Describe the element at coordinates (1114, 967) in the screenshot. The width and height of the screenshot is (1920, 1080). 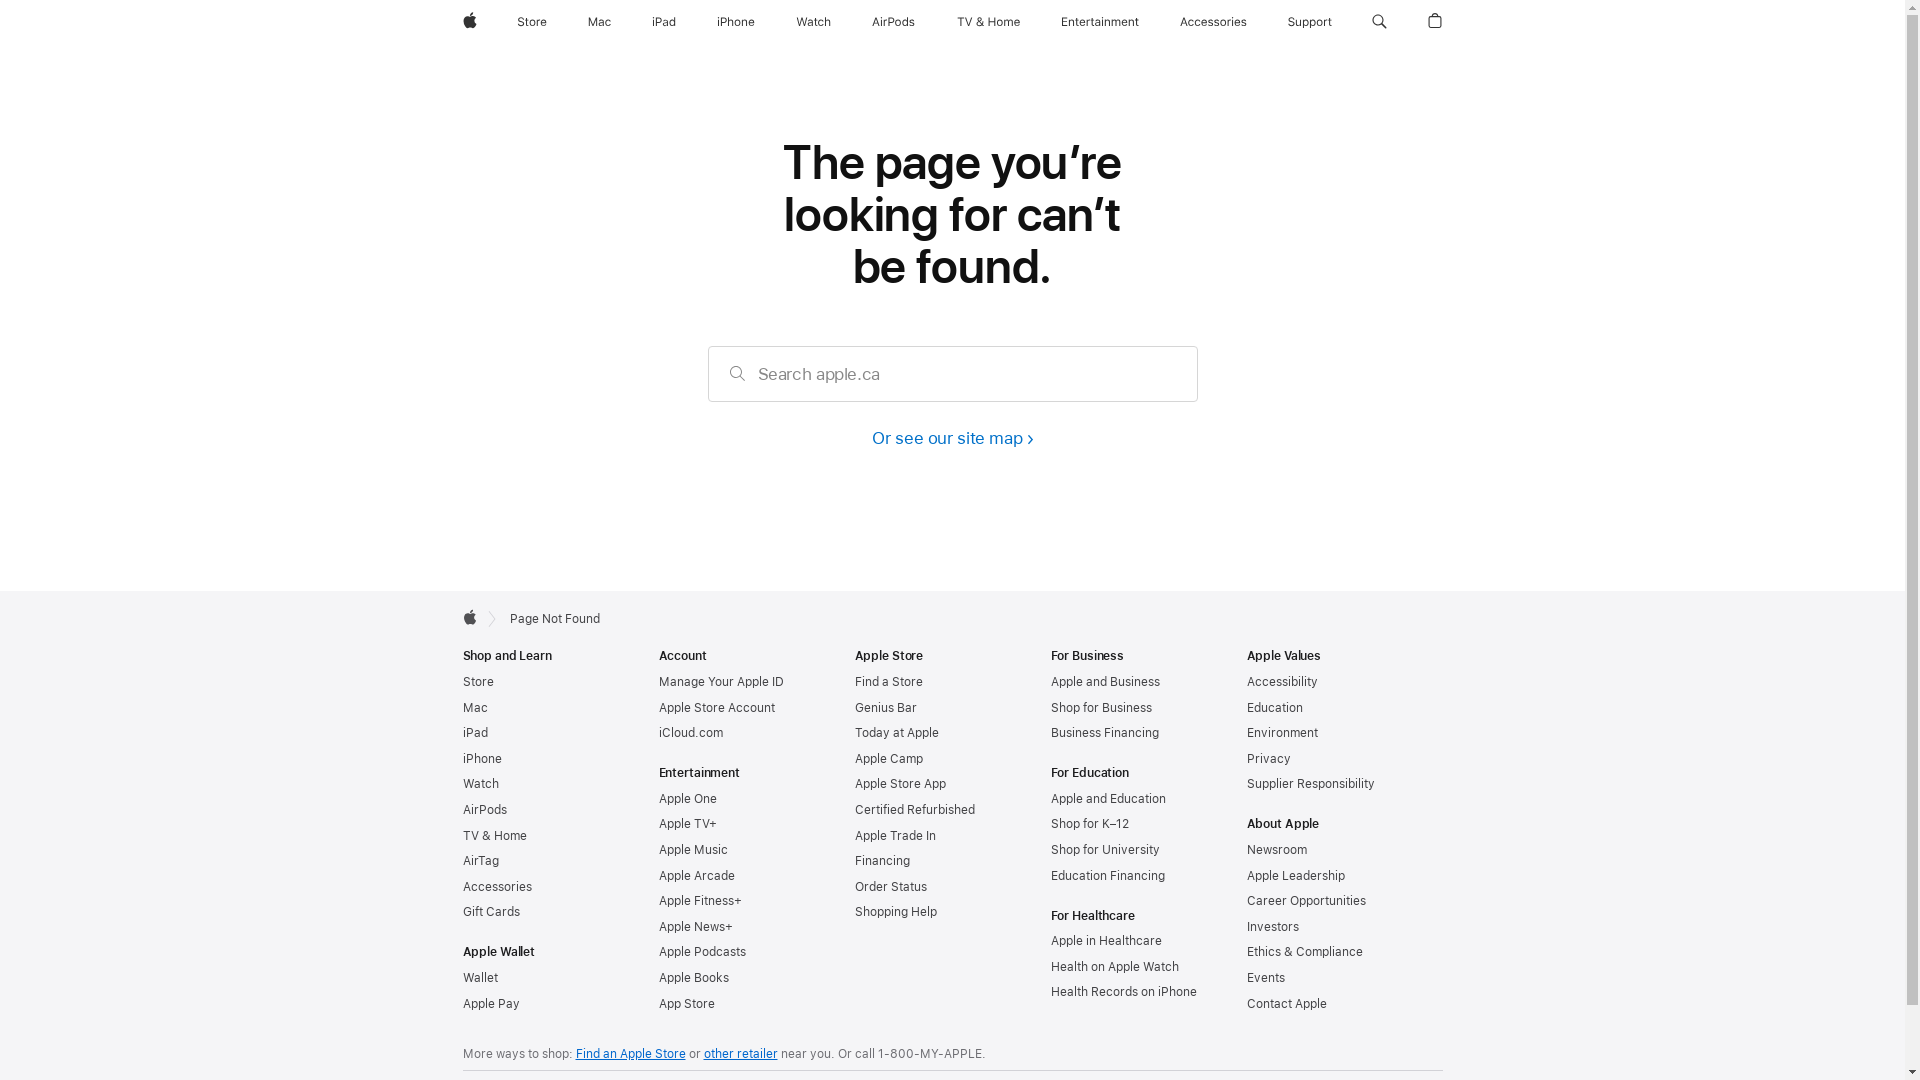
I see `Health on Apple Watch` at that location.